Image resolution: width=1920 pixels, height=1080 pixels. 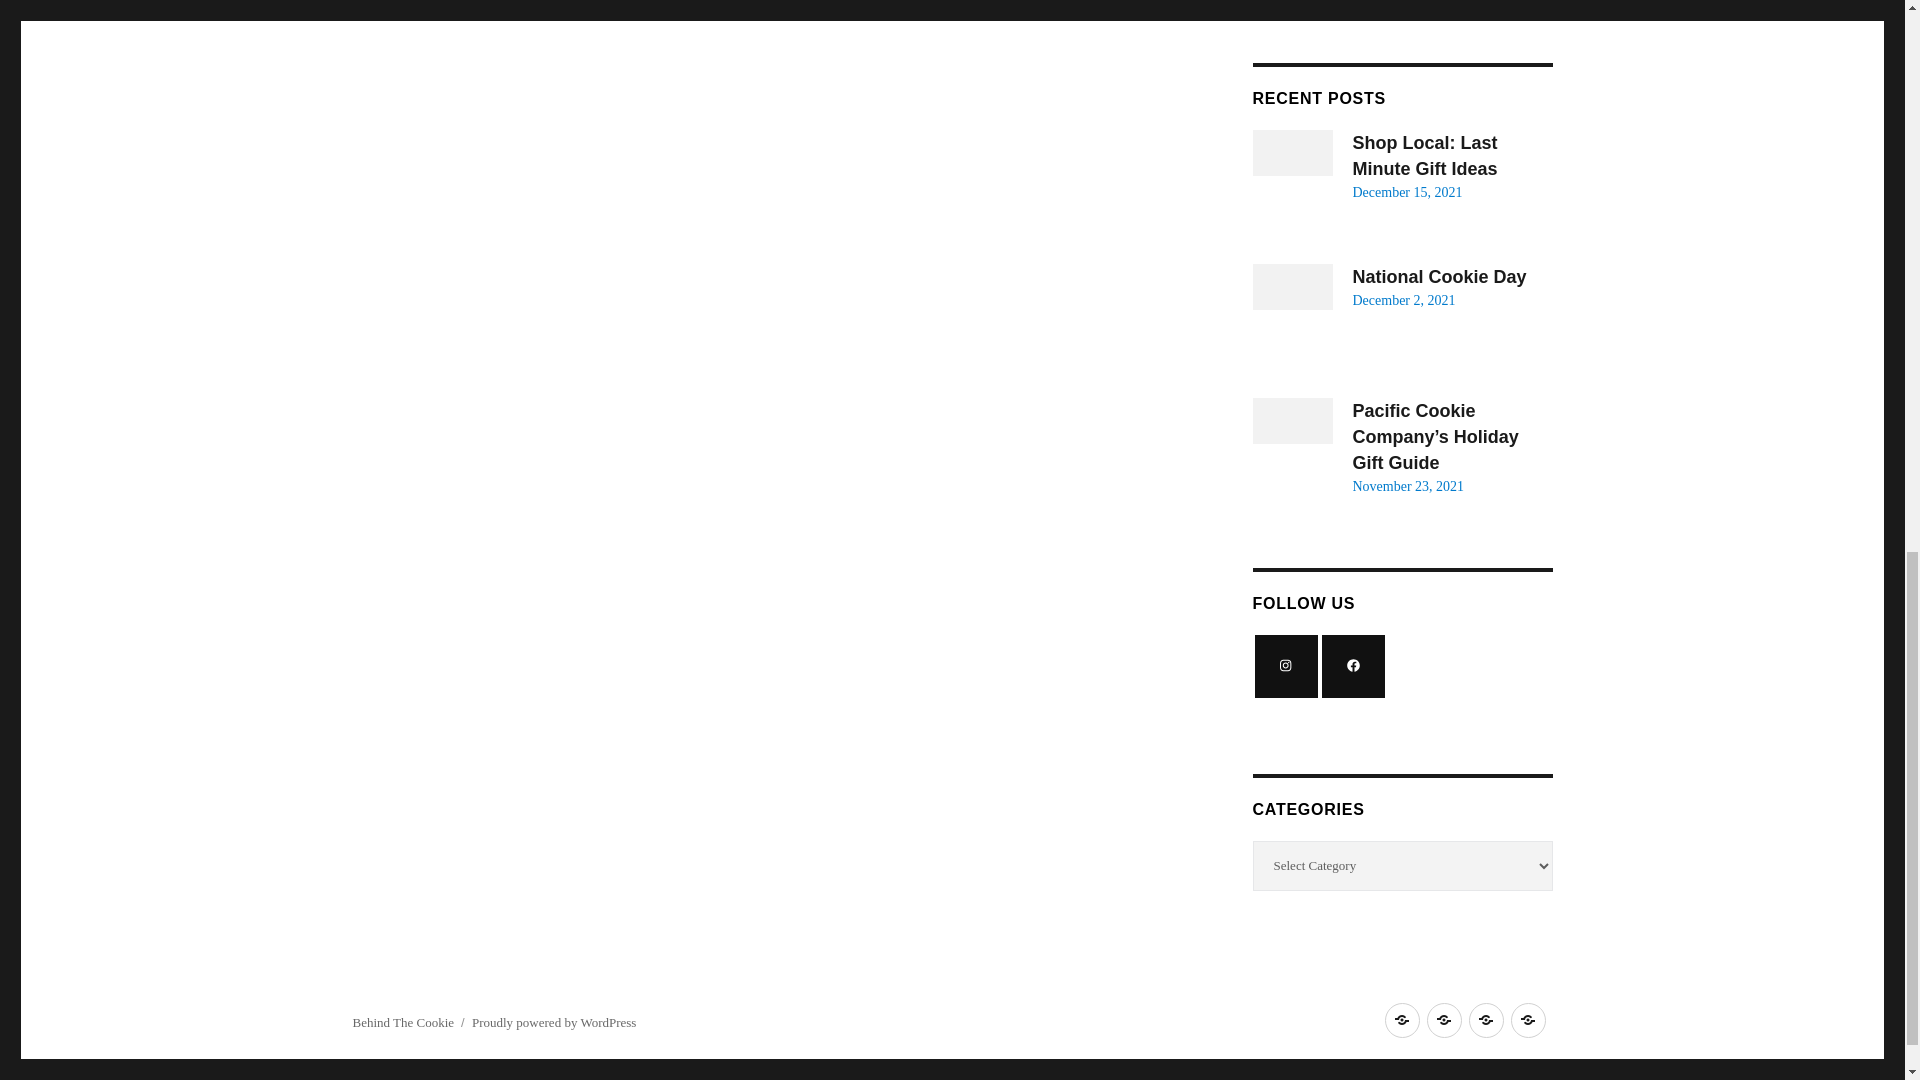 I want to click on Shop, so click(x=1444, y=1020).